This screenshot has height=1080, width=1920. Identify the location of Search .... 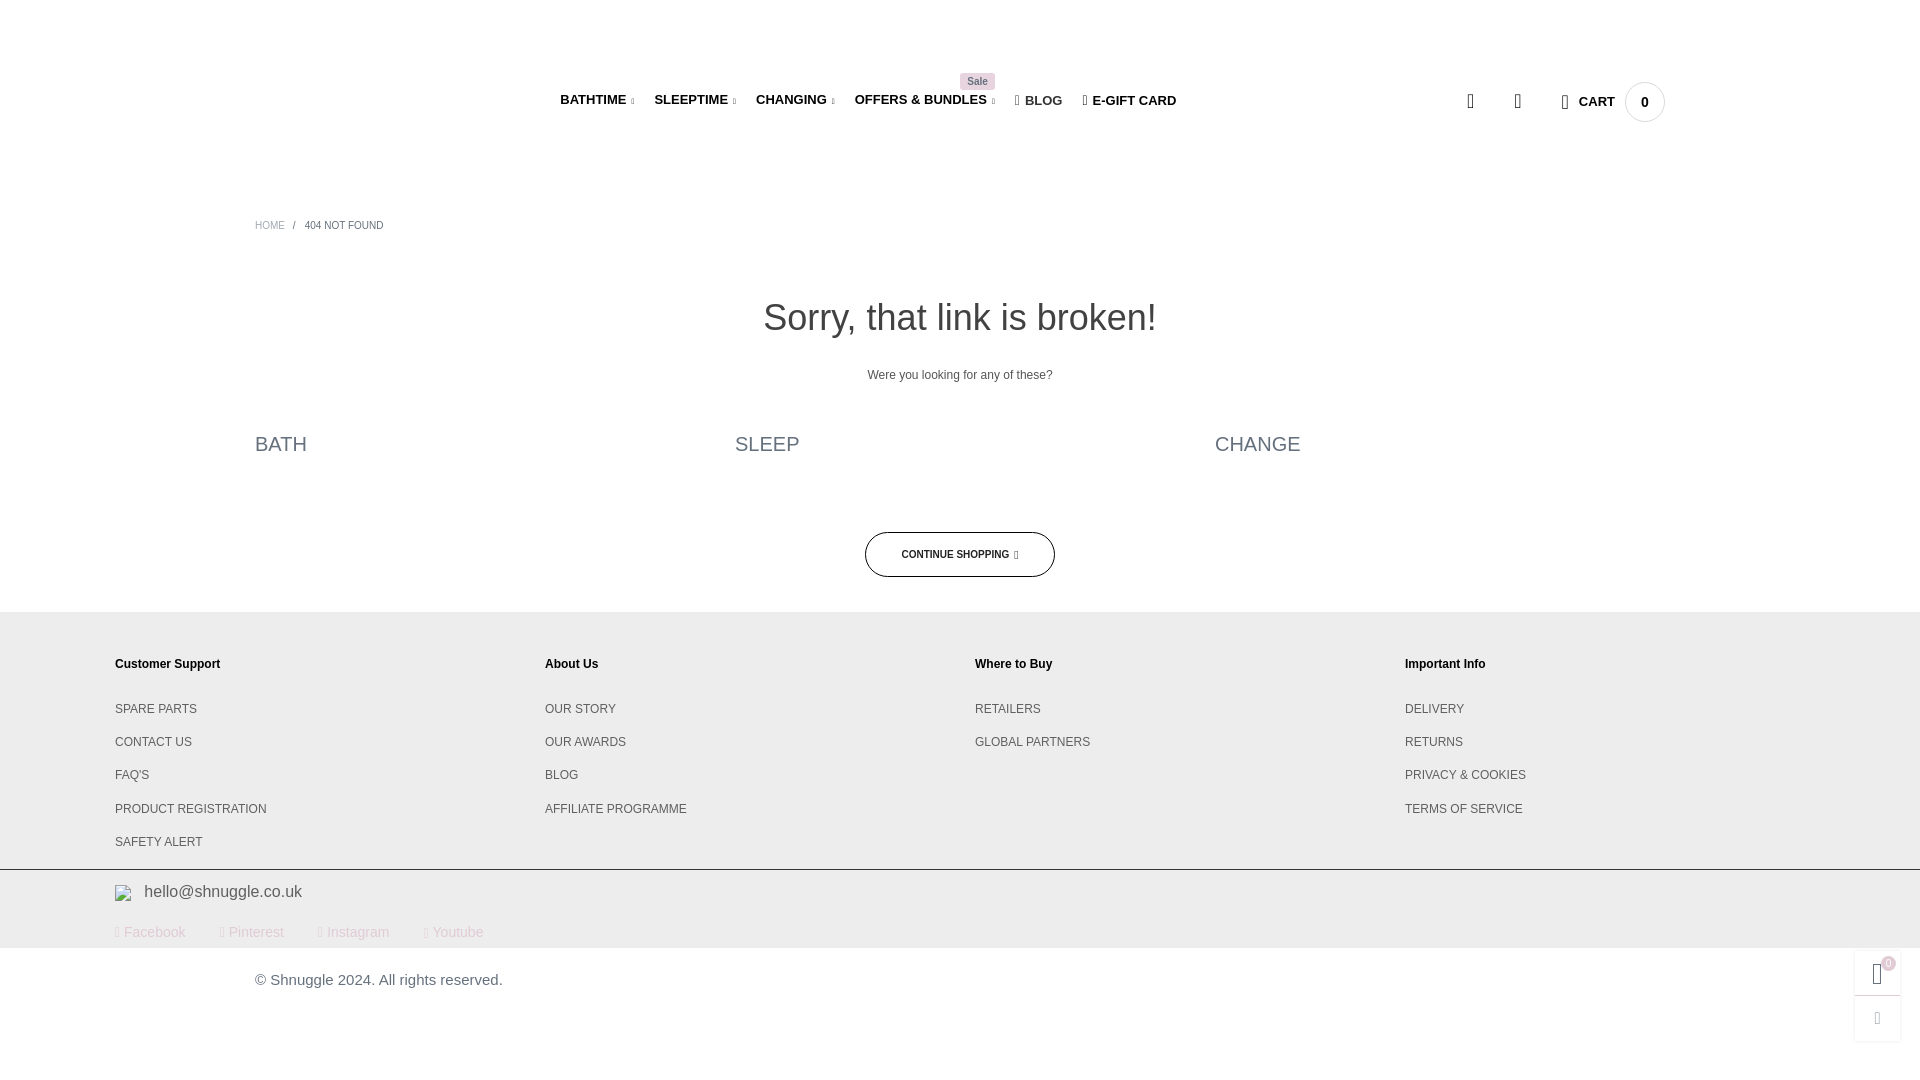
(1470, 101).